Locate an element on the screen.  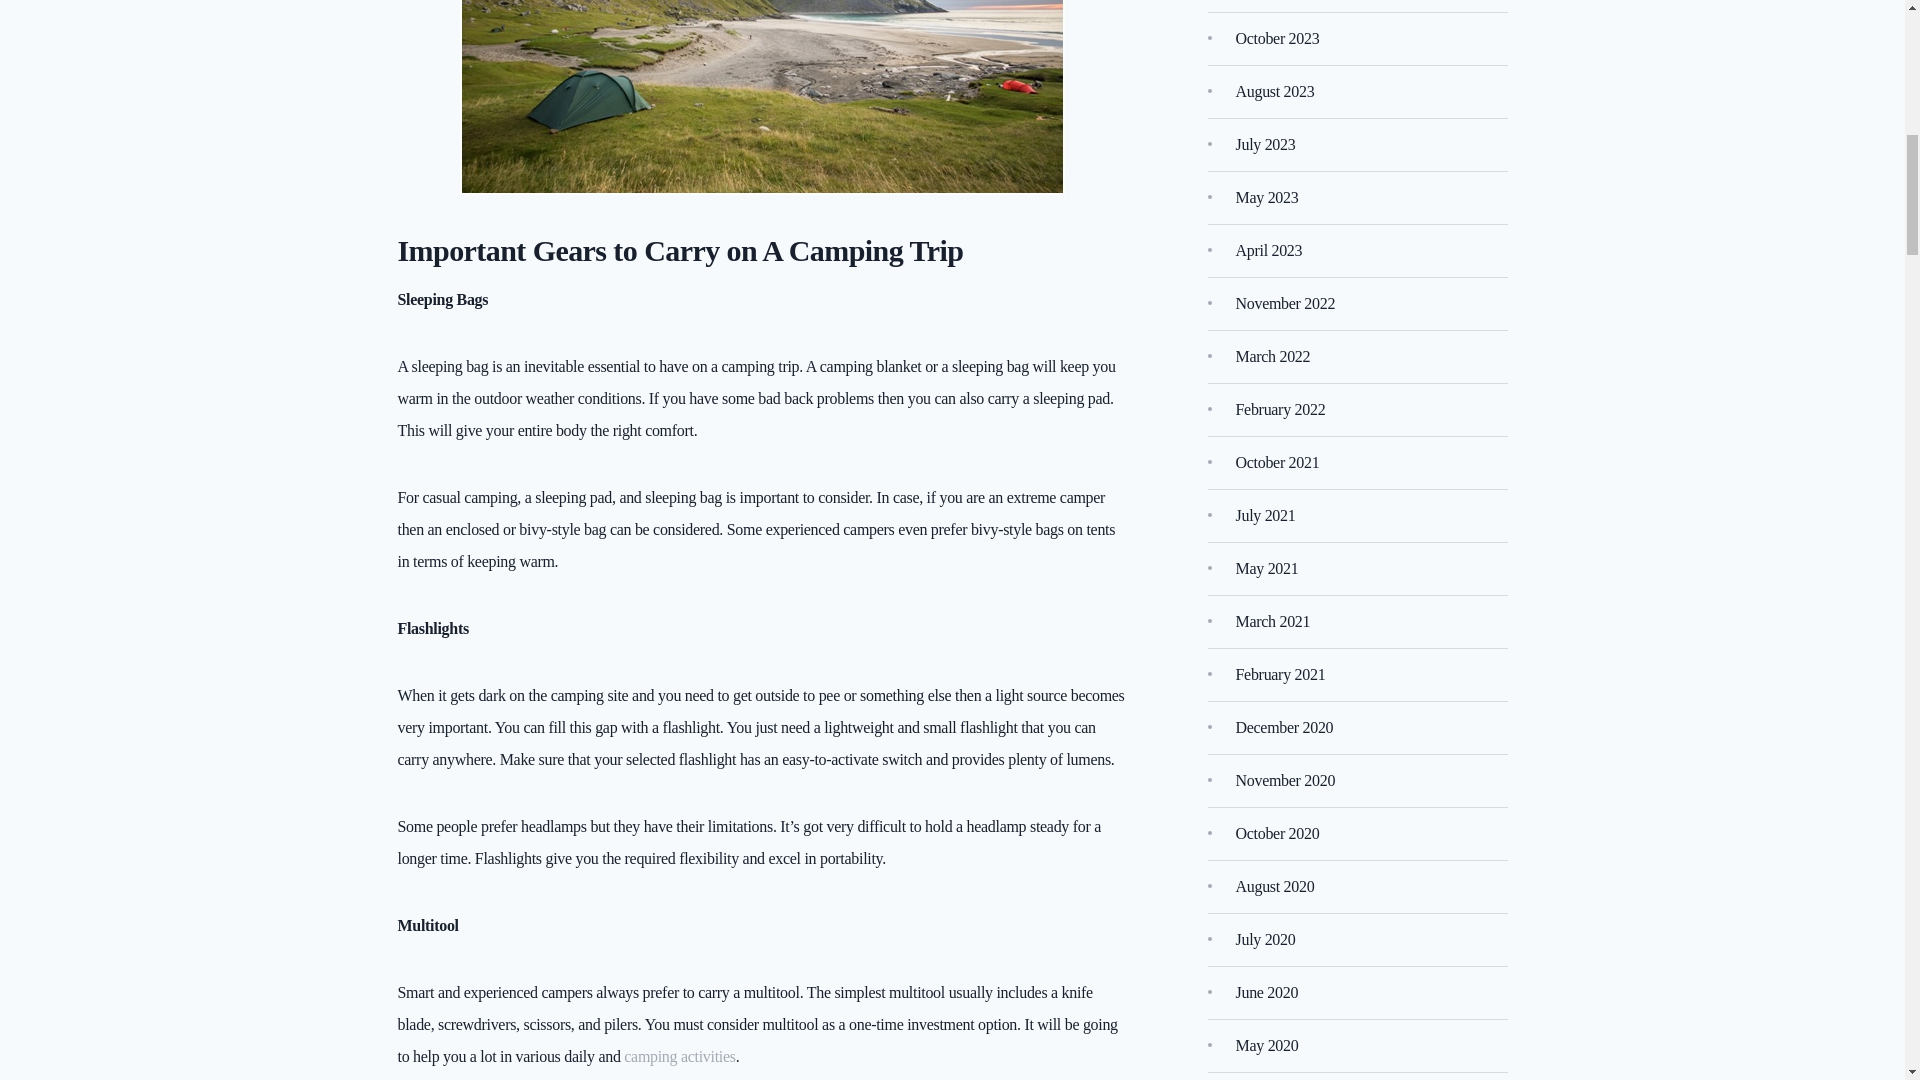
April 2023 is located at coordinates (1270, 250).